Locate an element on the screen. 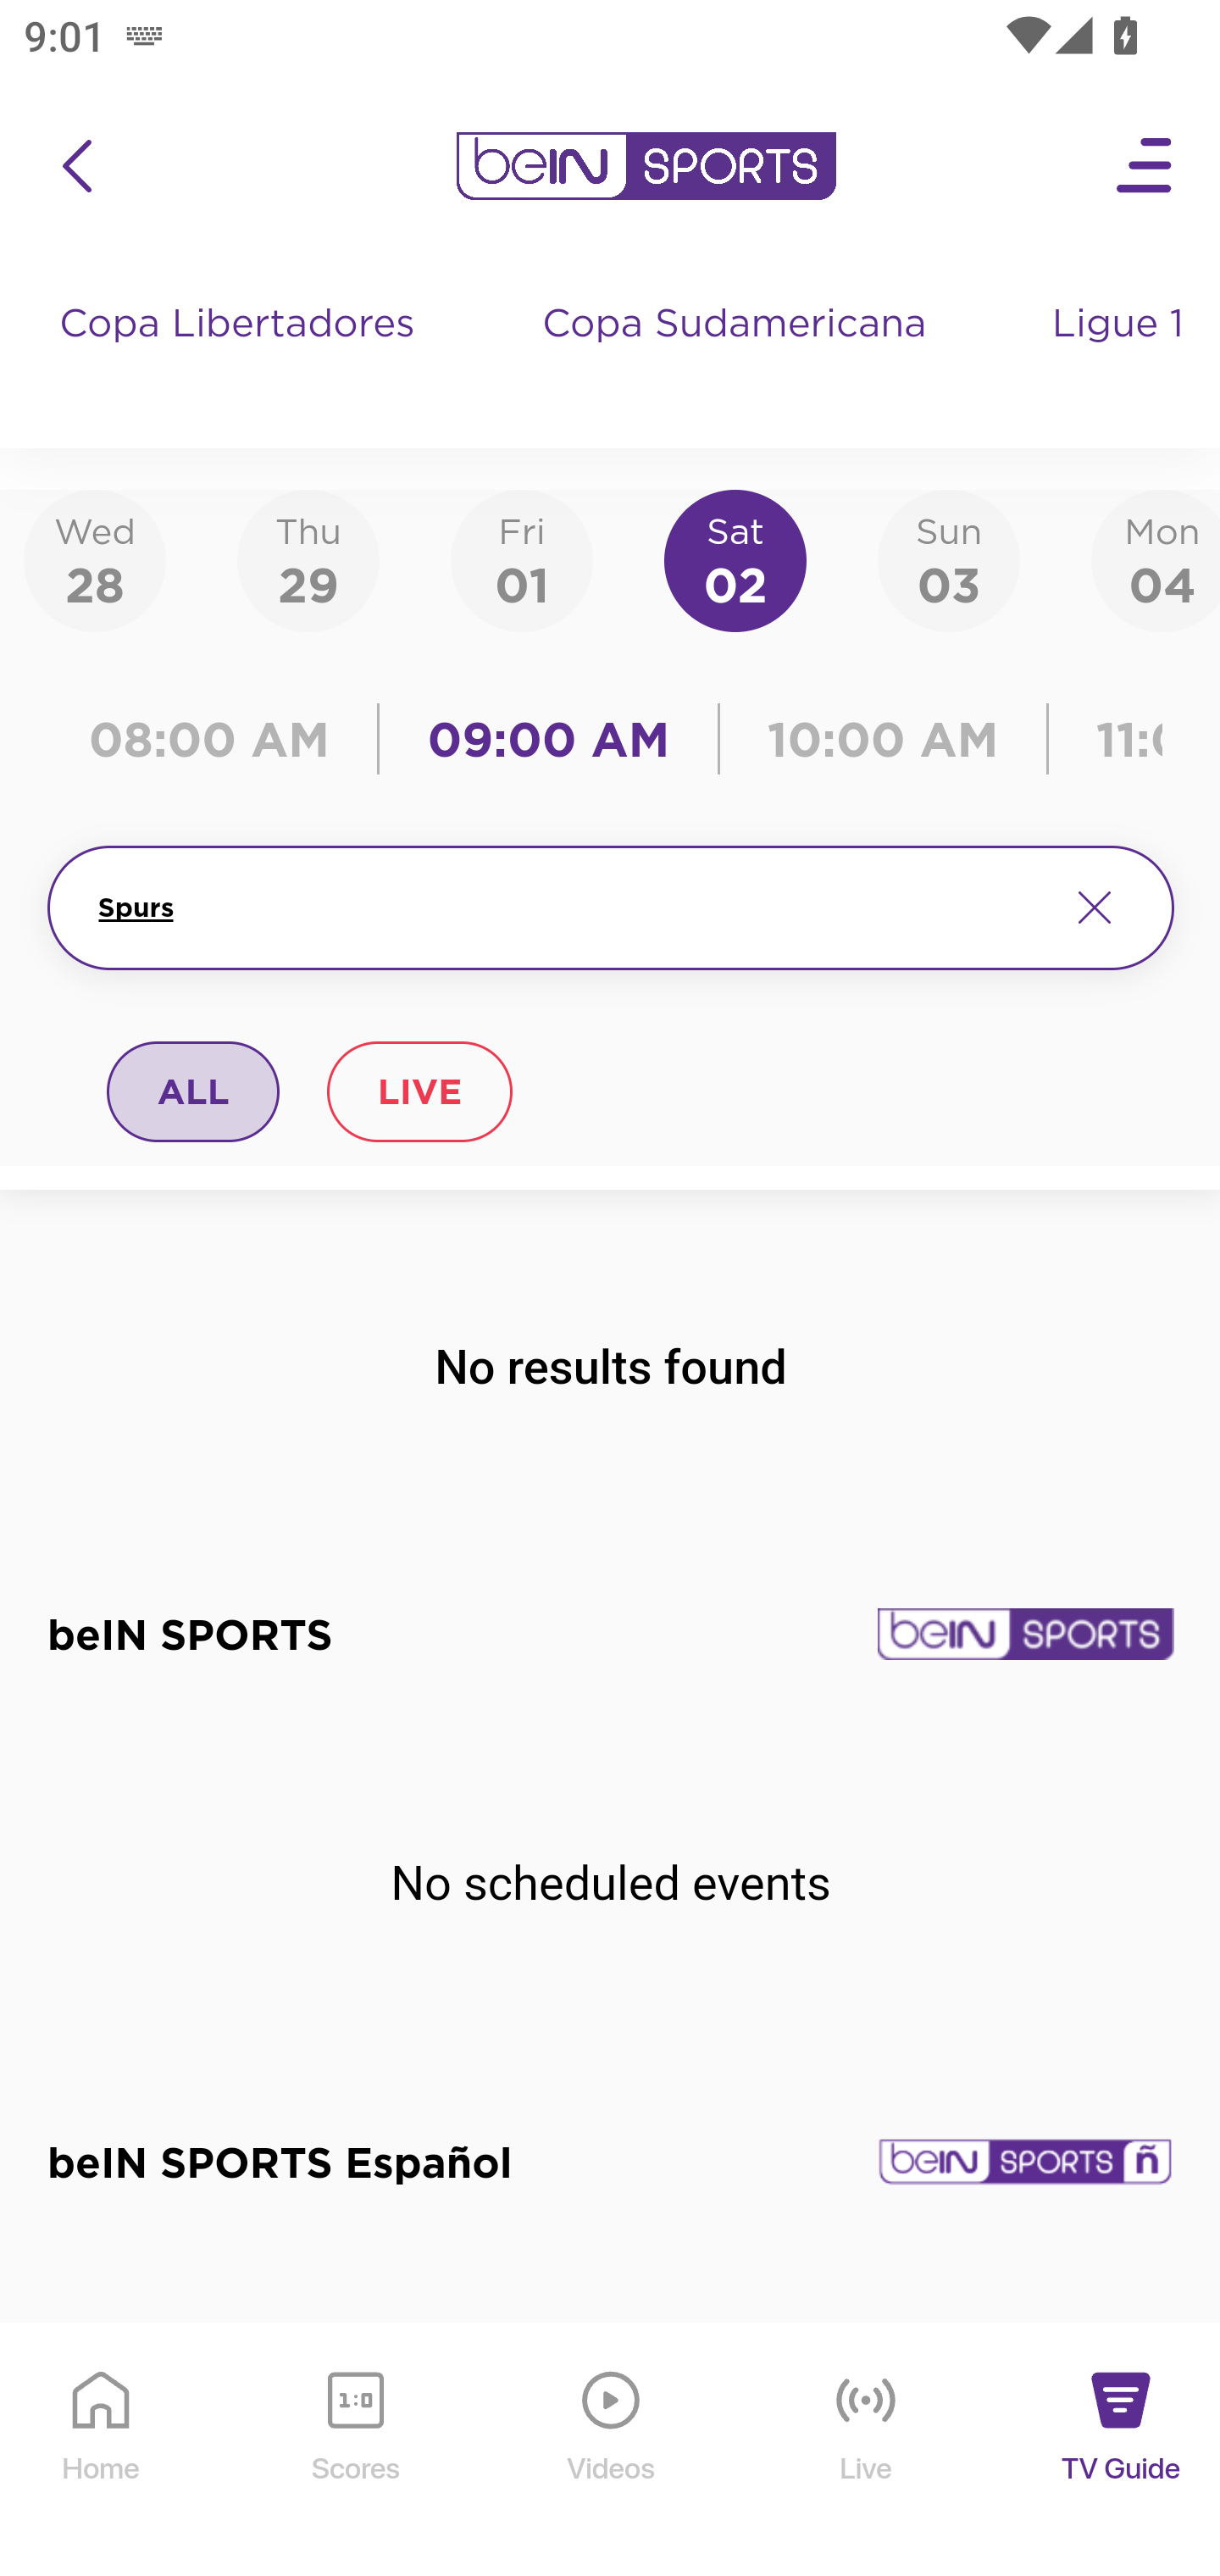  08:00 AM is located at coordinates (220, 739).